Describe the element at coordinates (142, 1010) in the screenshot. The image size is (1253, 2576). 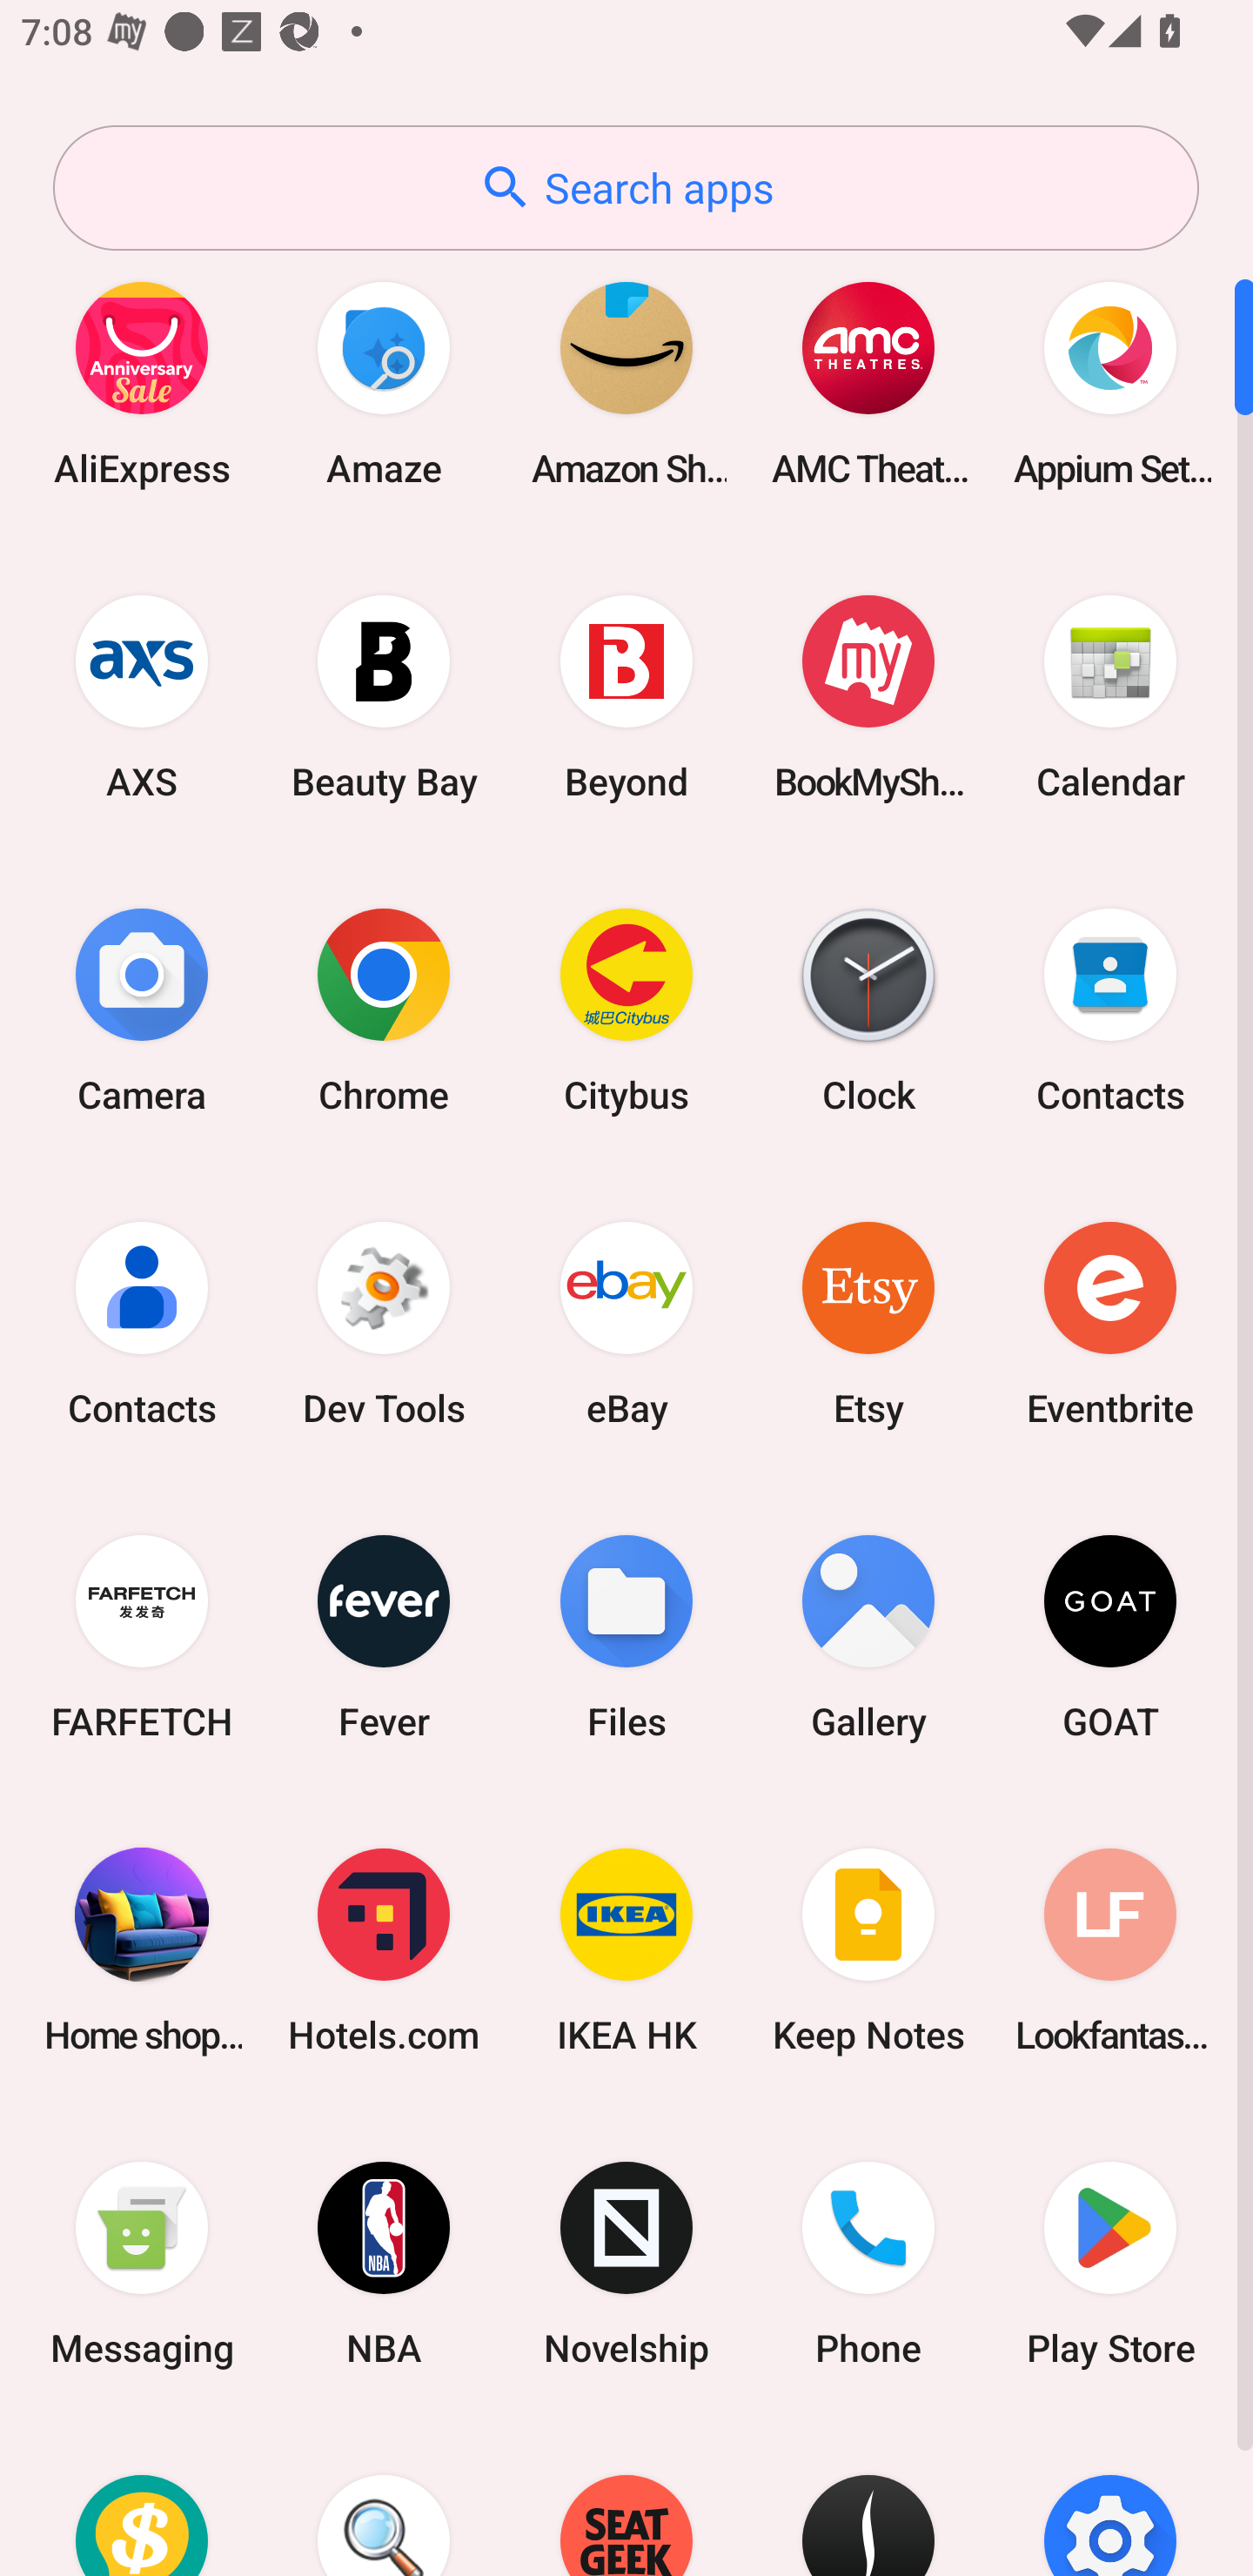
I see `Camera` at that location.